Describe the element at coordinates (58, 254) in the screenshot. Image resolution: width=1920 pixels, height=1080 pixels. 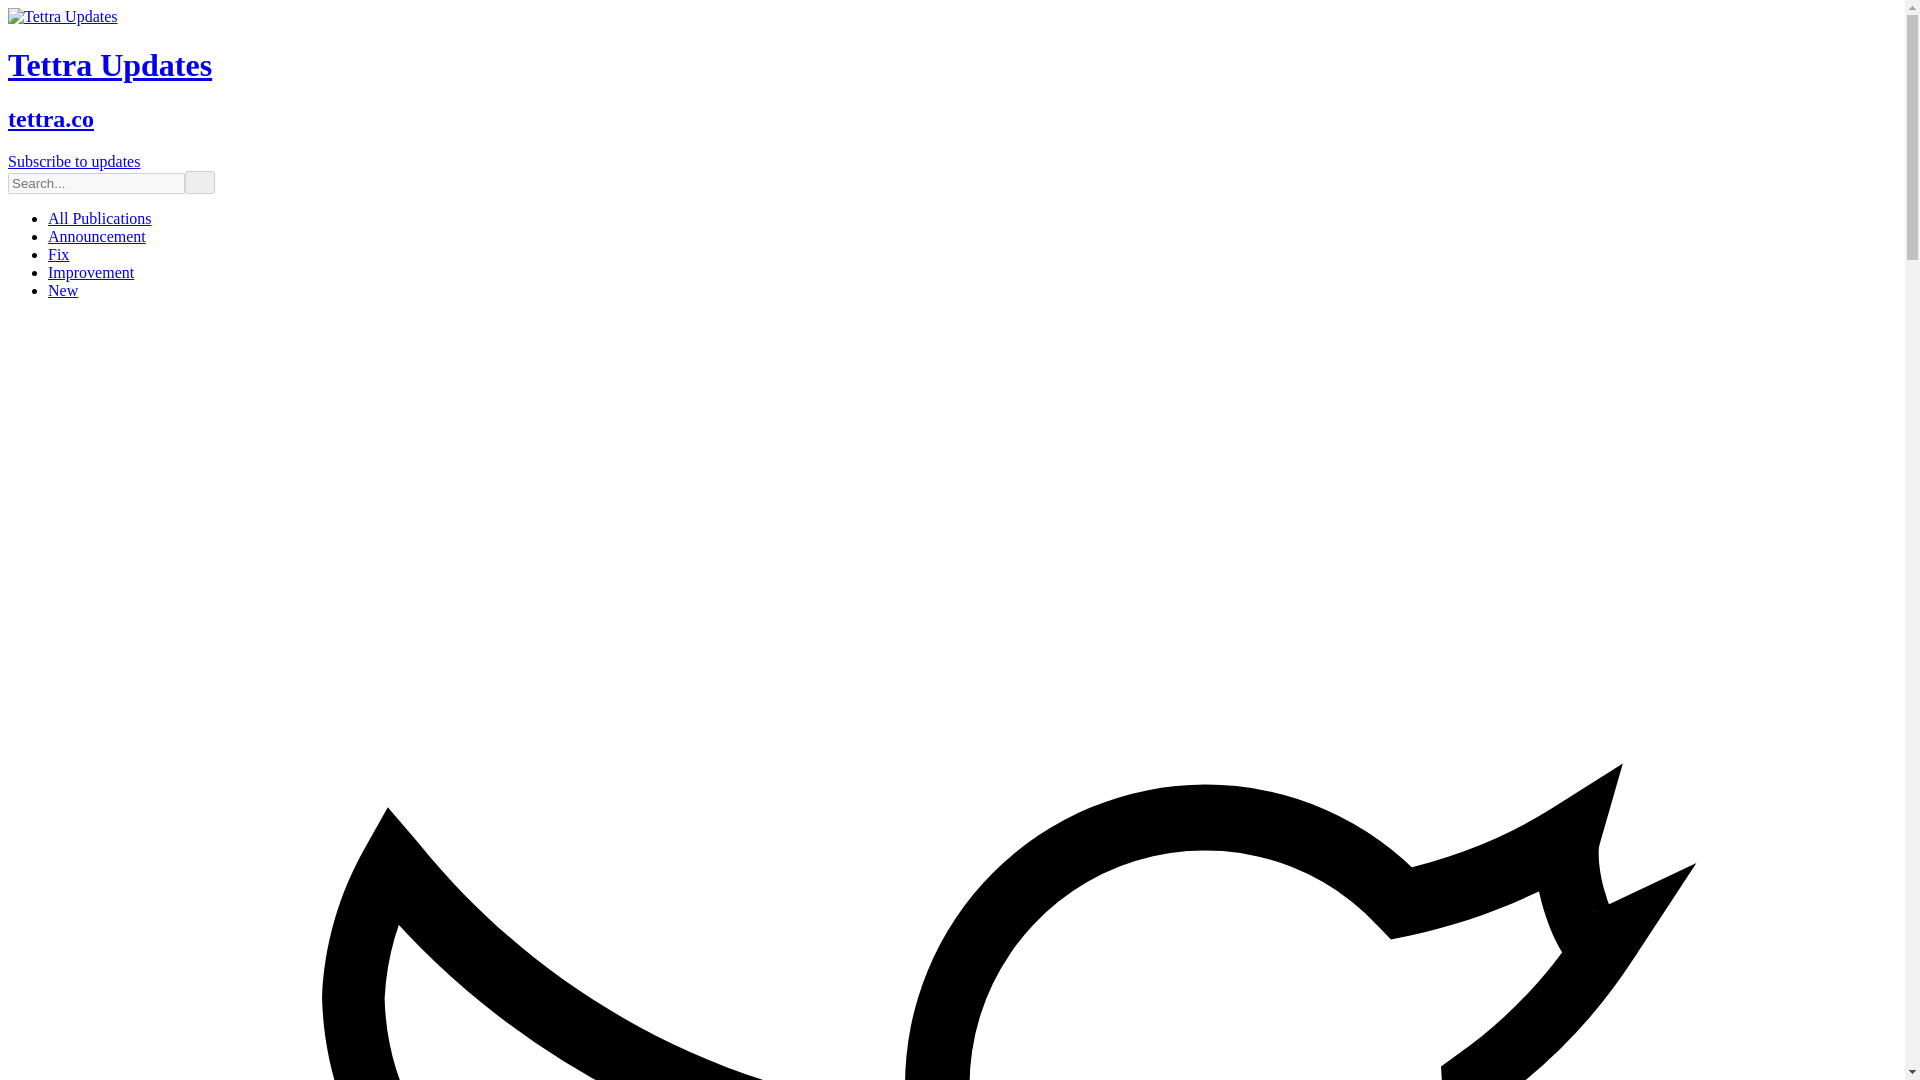
I see `Fix` at that location.